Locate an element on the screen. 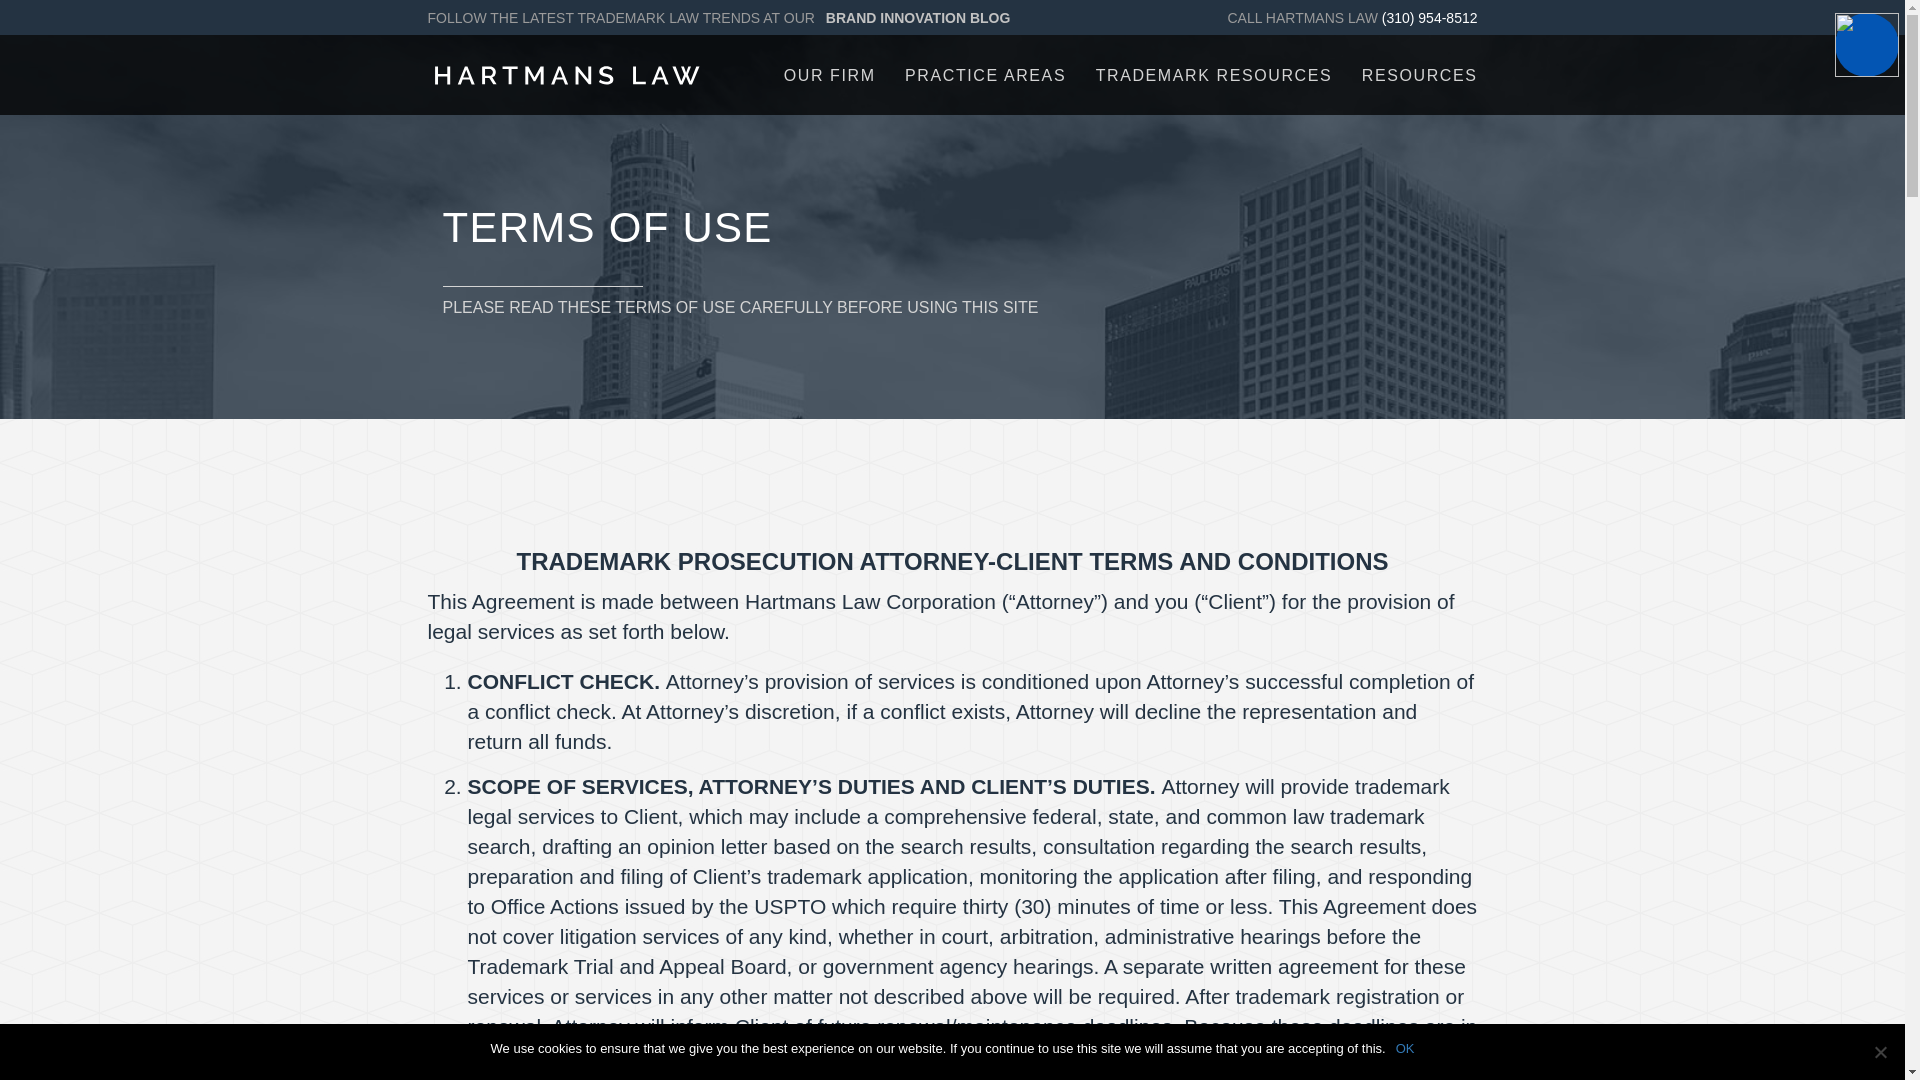 Image resolution: width=1920 pixels, height=1080 pixels. PRACTICE AREAS is located at coordinates (984, 74).